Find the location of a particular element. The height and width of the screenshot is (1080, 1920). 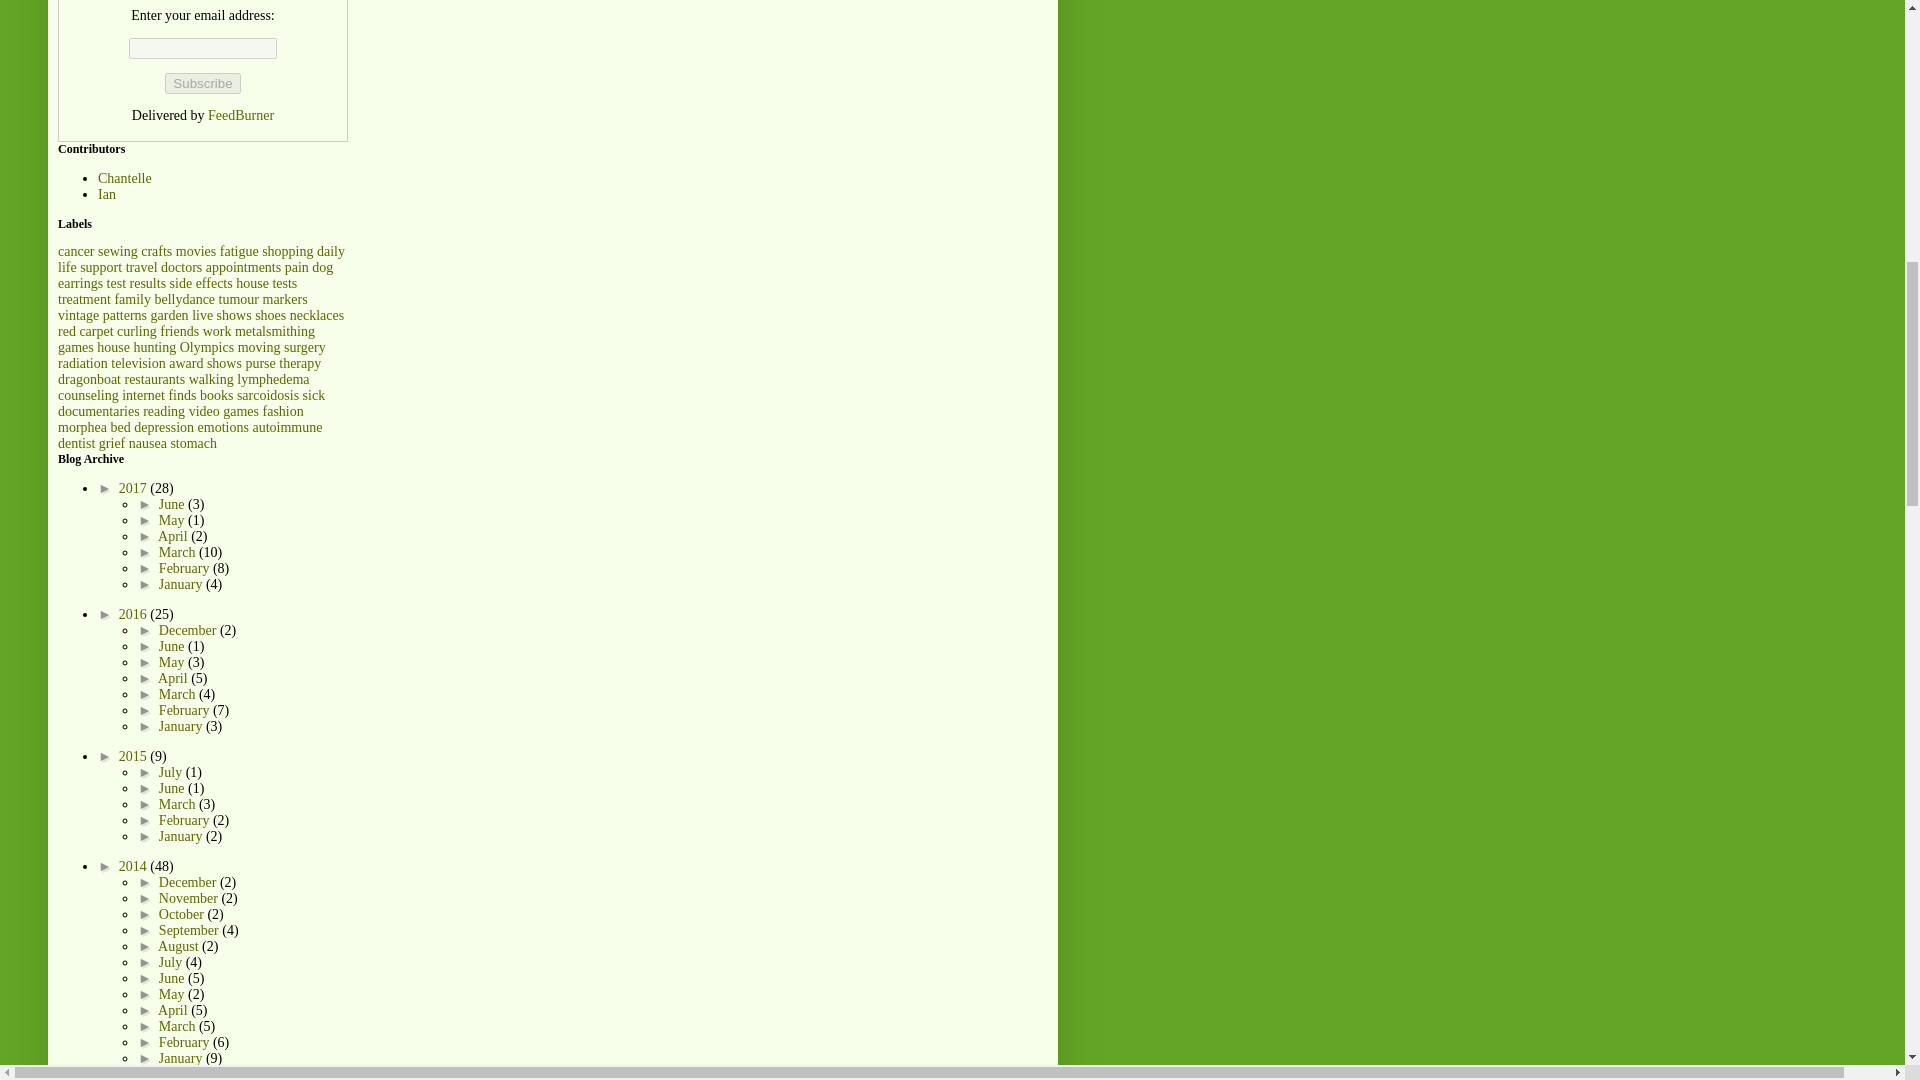

daily life is located at coordinates (201, 260).